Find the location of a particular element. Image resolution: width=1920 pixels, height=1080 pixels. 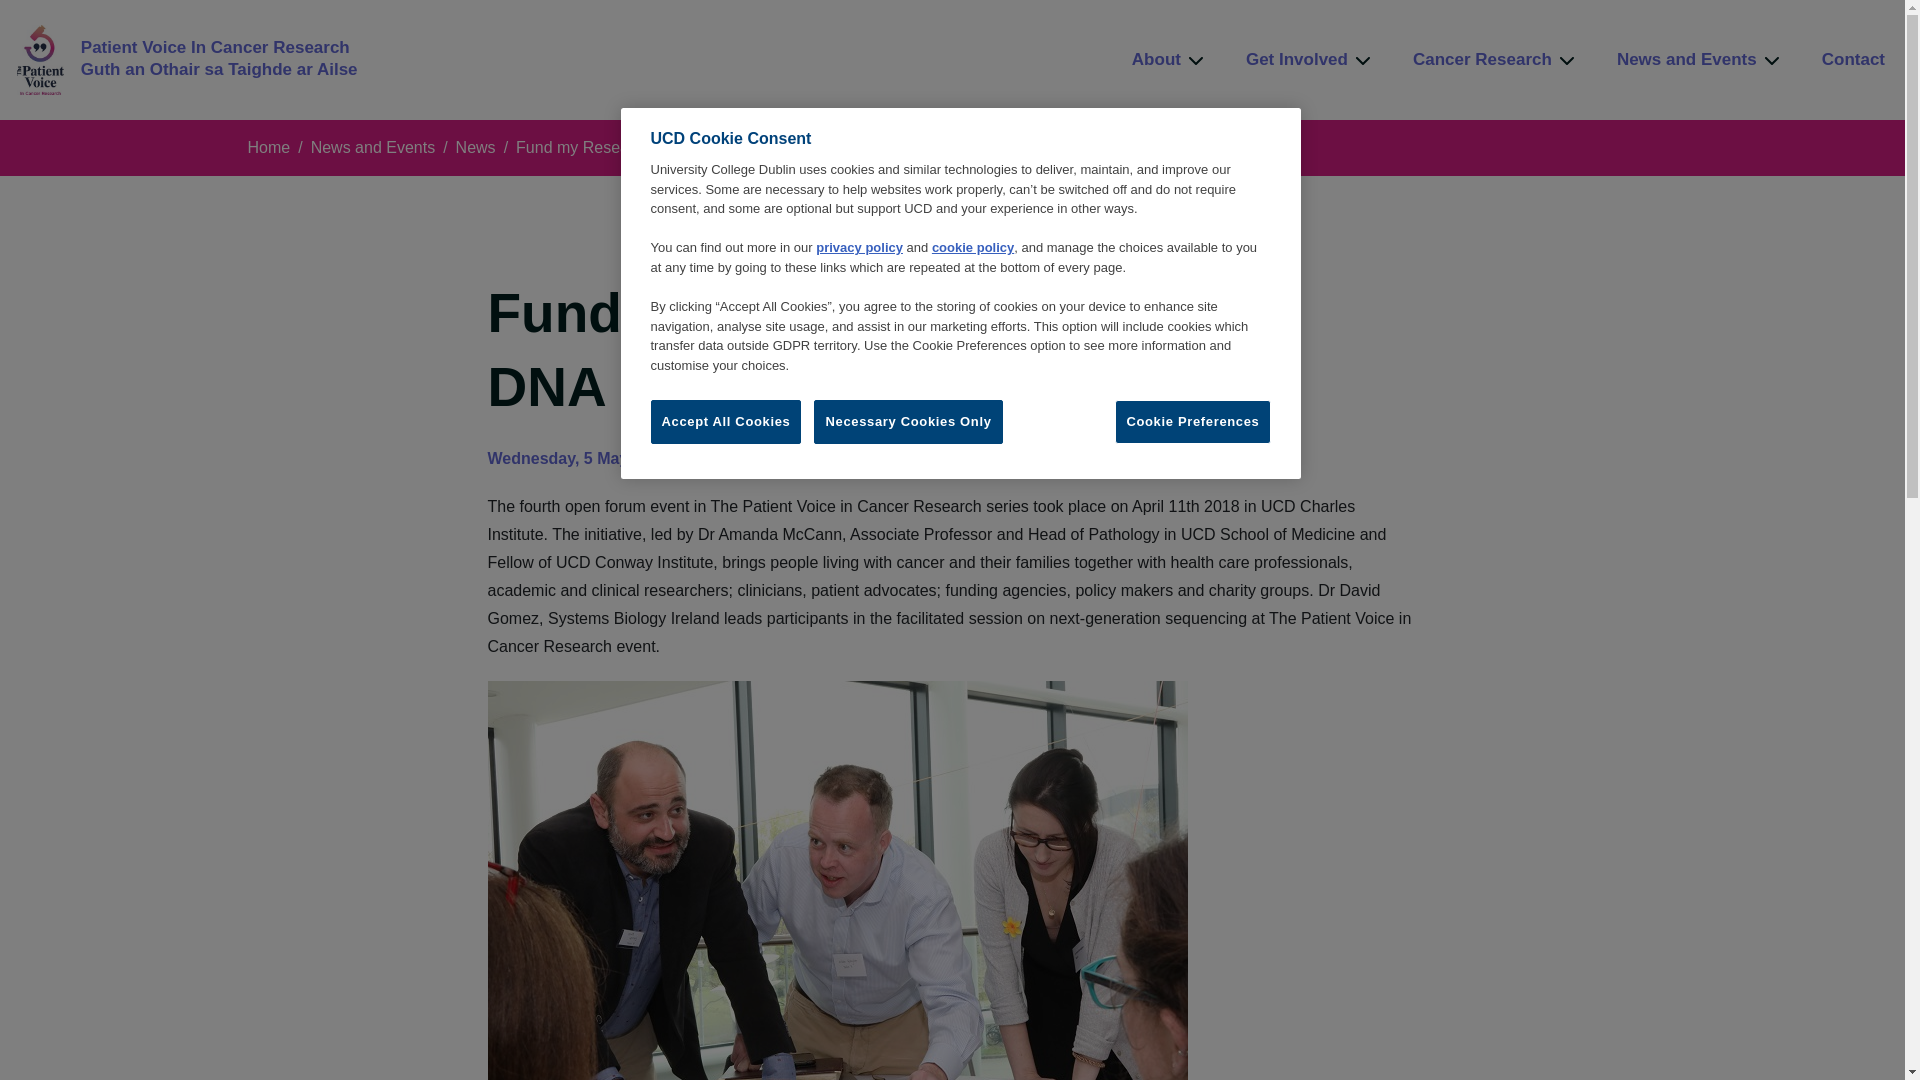

News and Events is located at coordinates (1700, 60).